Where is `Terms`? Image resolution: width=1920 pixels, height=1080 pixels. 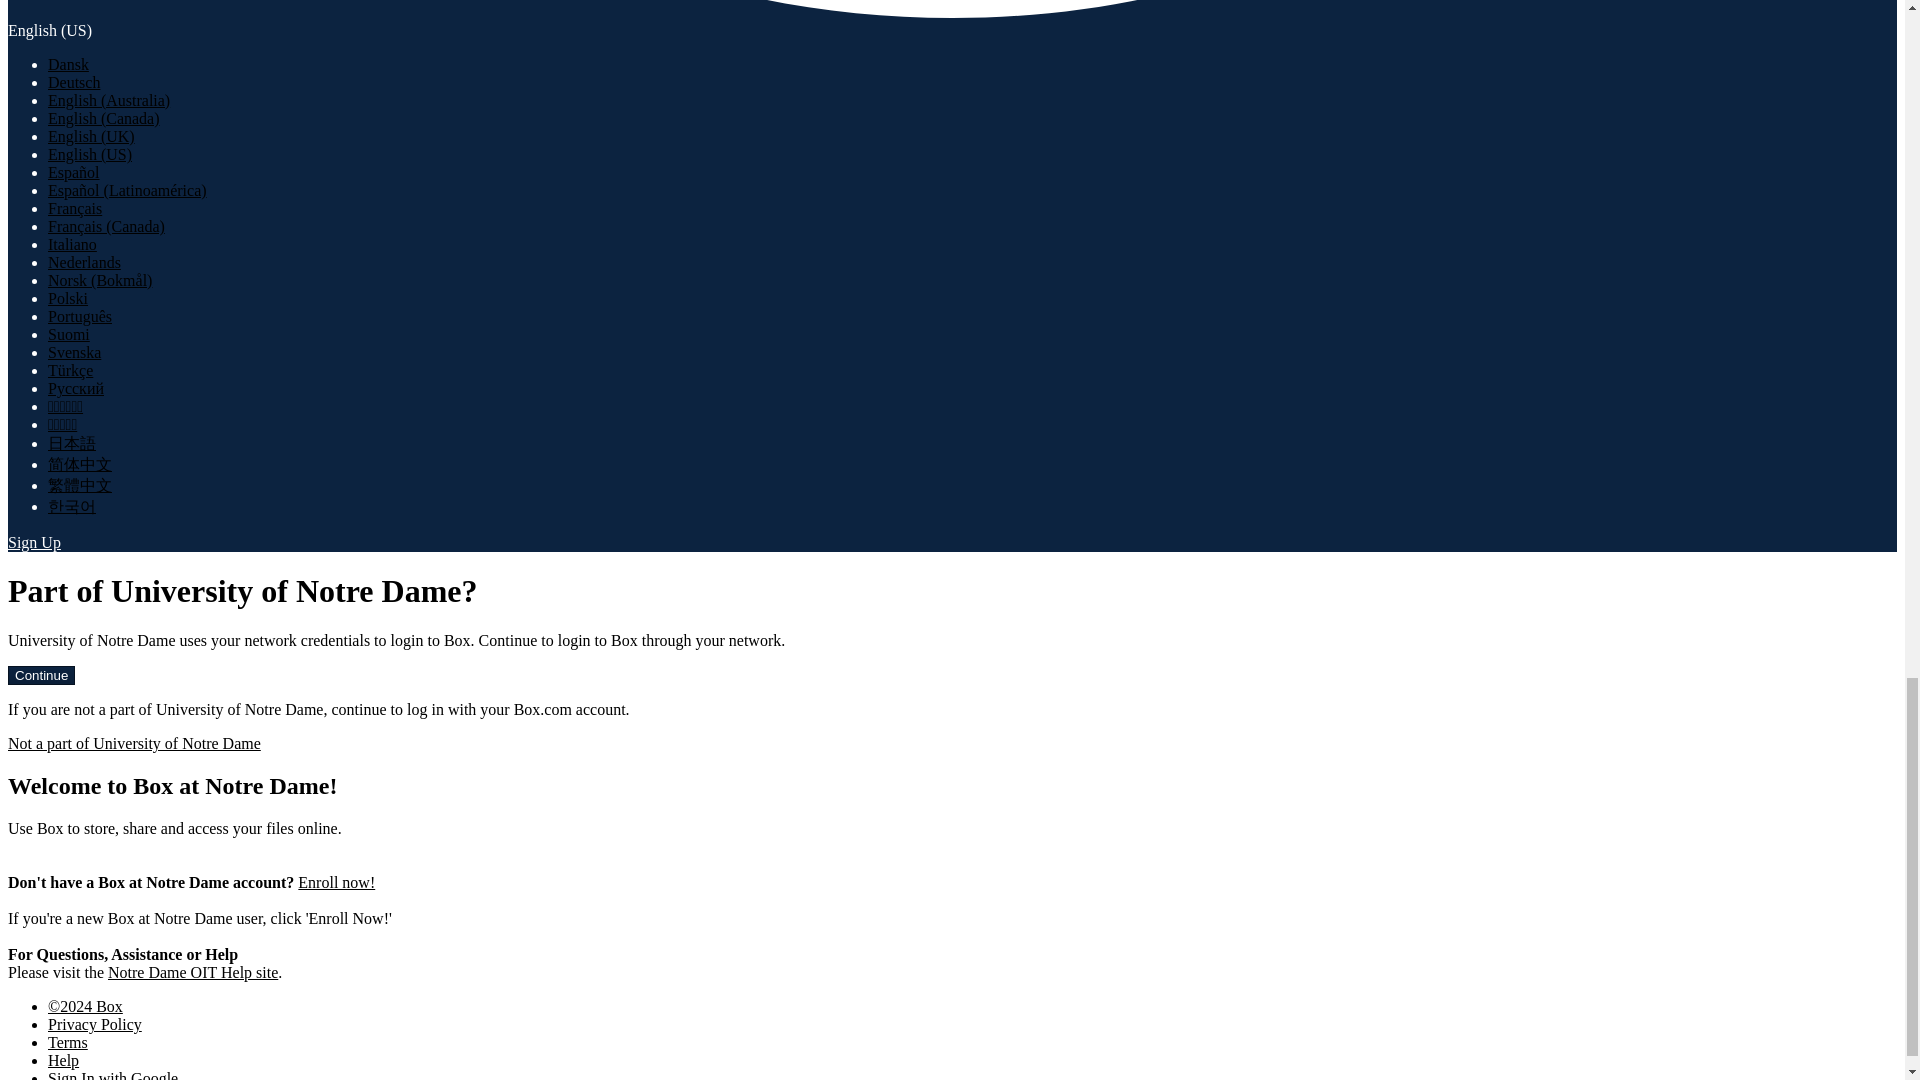 Terms is located at coordinates (68, 1042).